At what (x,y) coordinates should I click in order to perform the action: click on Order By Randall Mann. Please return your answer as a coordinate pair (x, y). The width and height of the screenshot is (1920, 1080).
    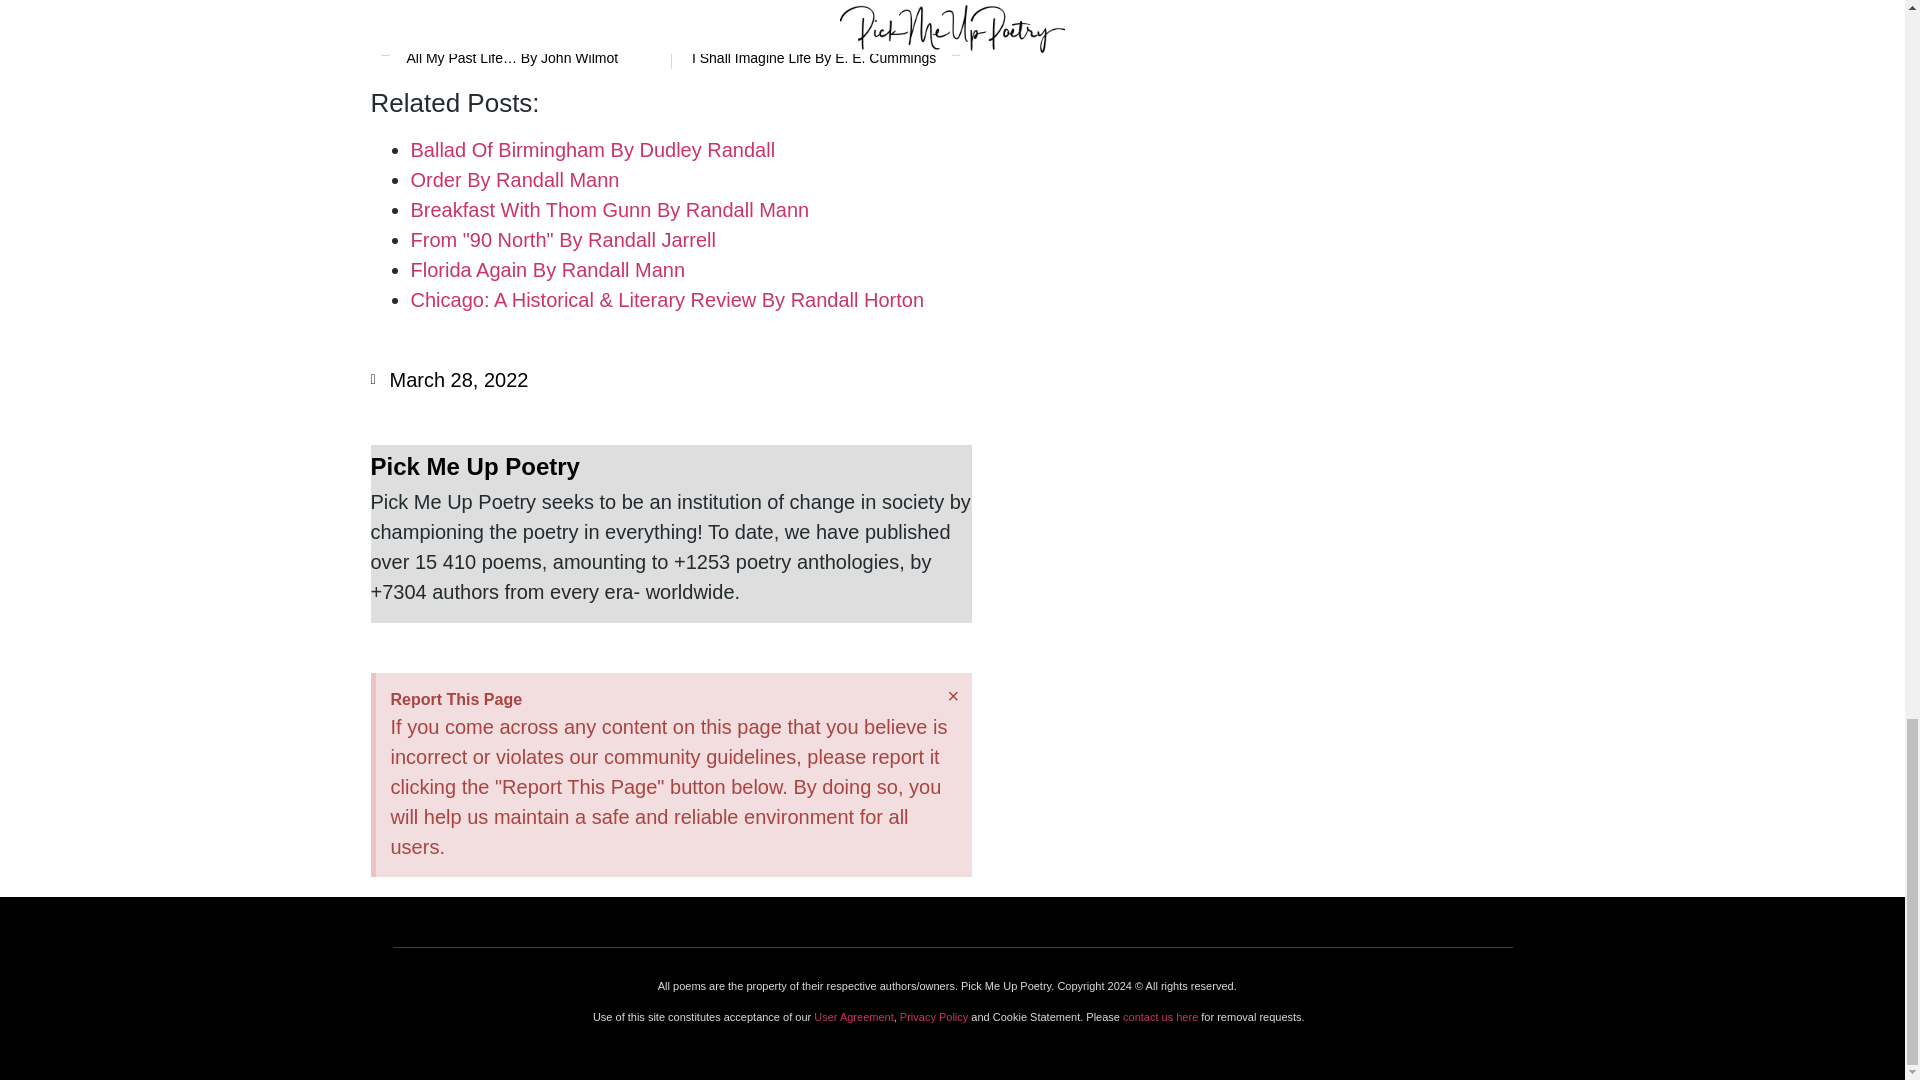
    Looking at the image, I should click on (514, 180).